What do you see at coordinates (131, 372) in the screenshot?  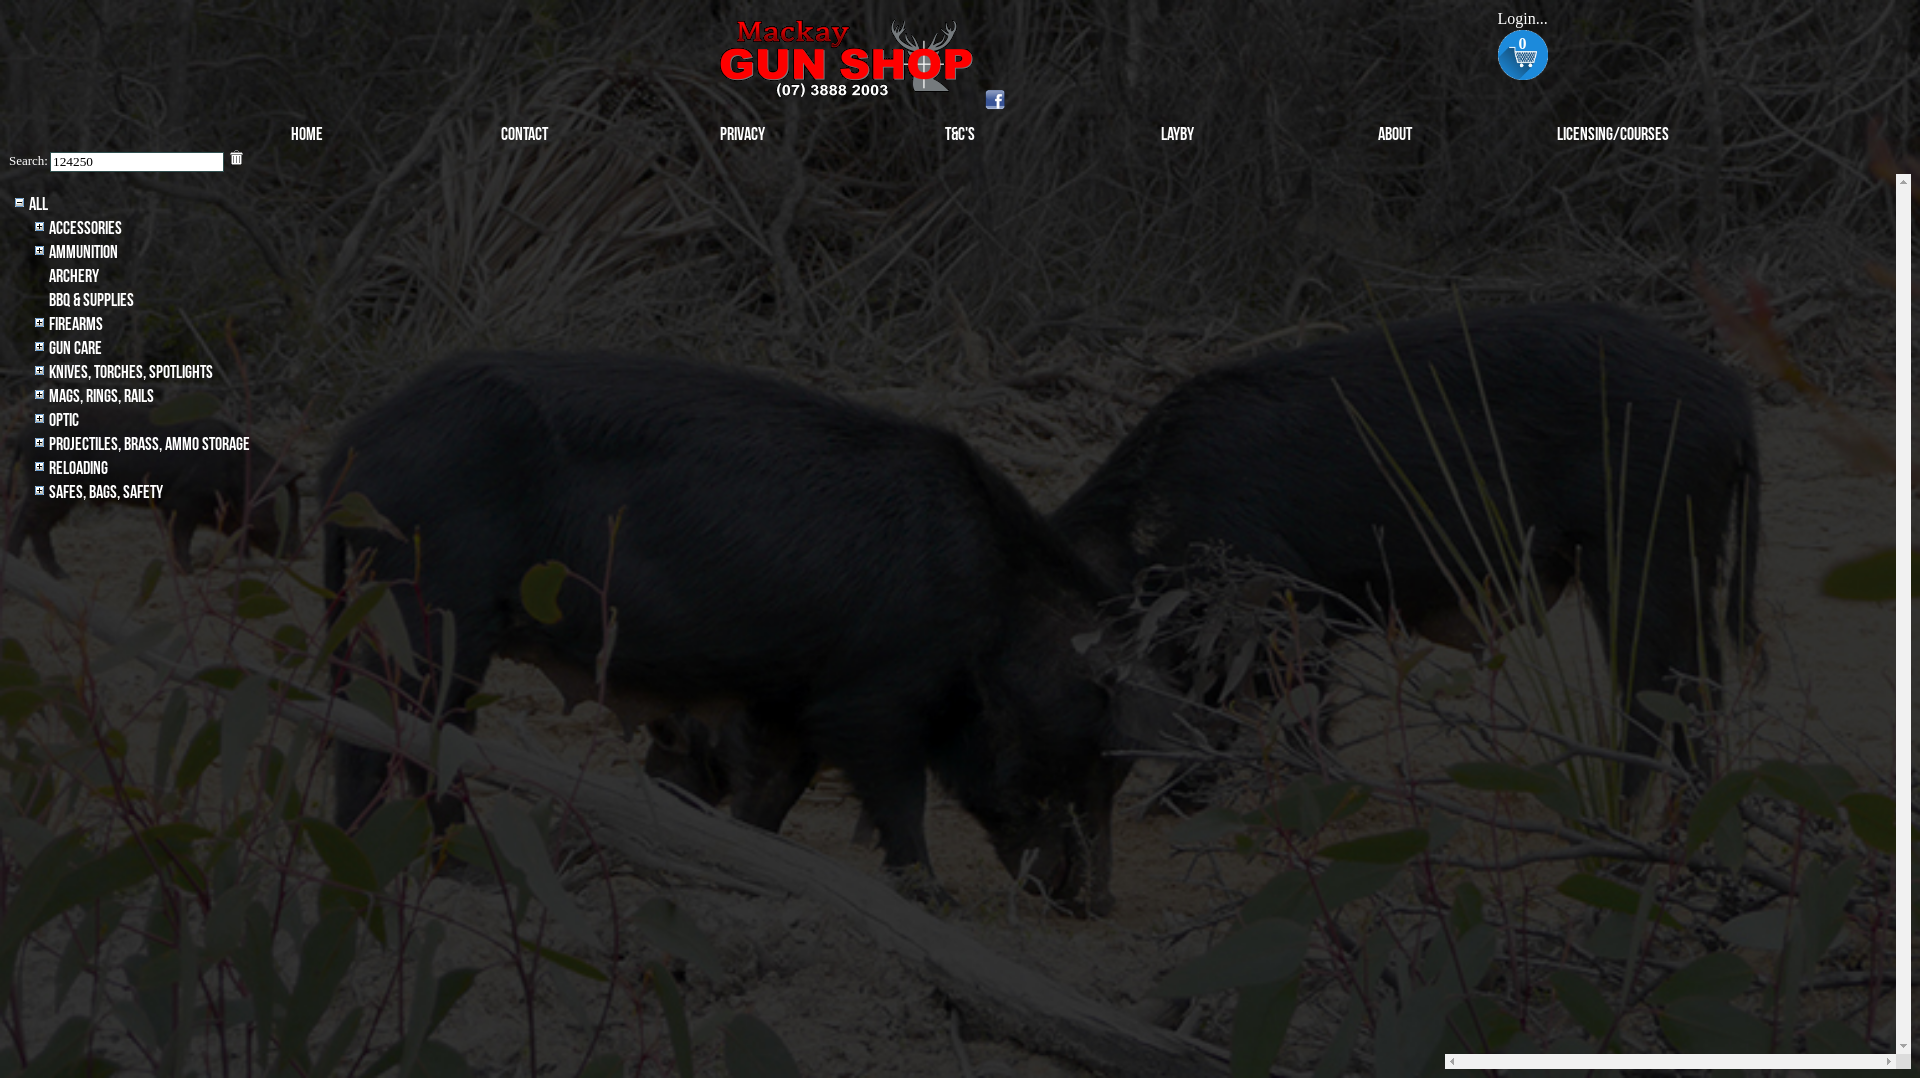 I see `Knives, Torches, Spotlights` at bounding box center [131, 372].